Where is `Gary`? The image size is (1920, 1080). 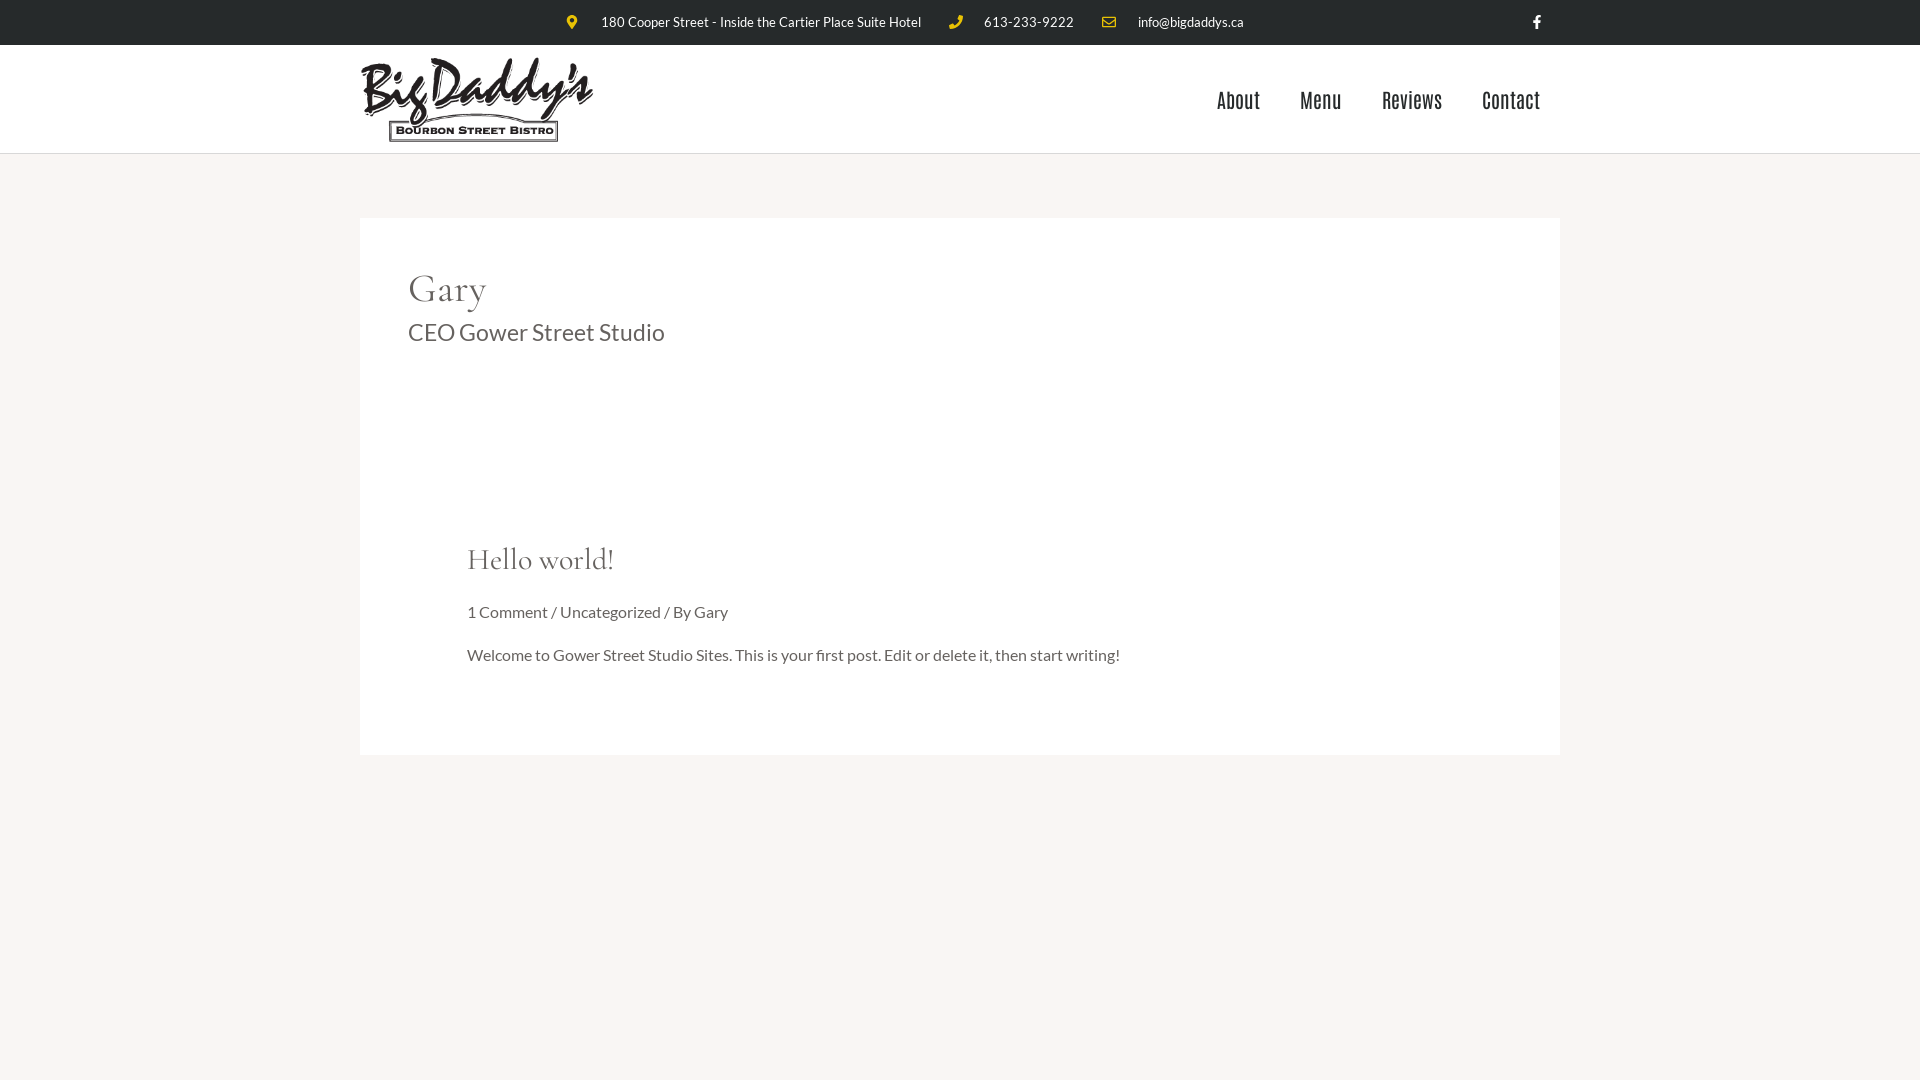
Gary is located at coordinates (711, 612).